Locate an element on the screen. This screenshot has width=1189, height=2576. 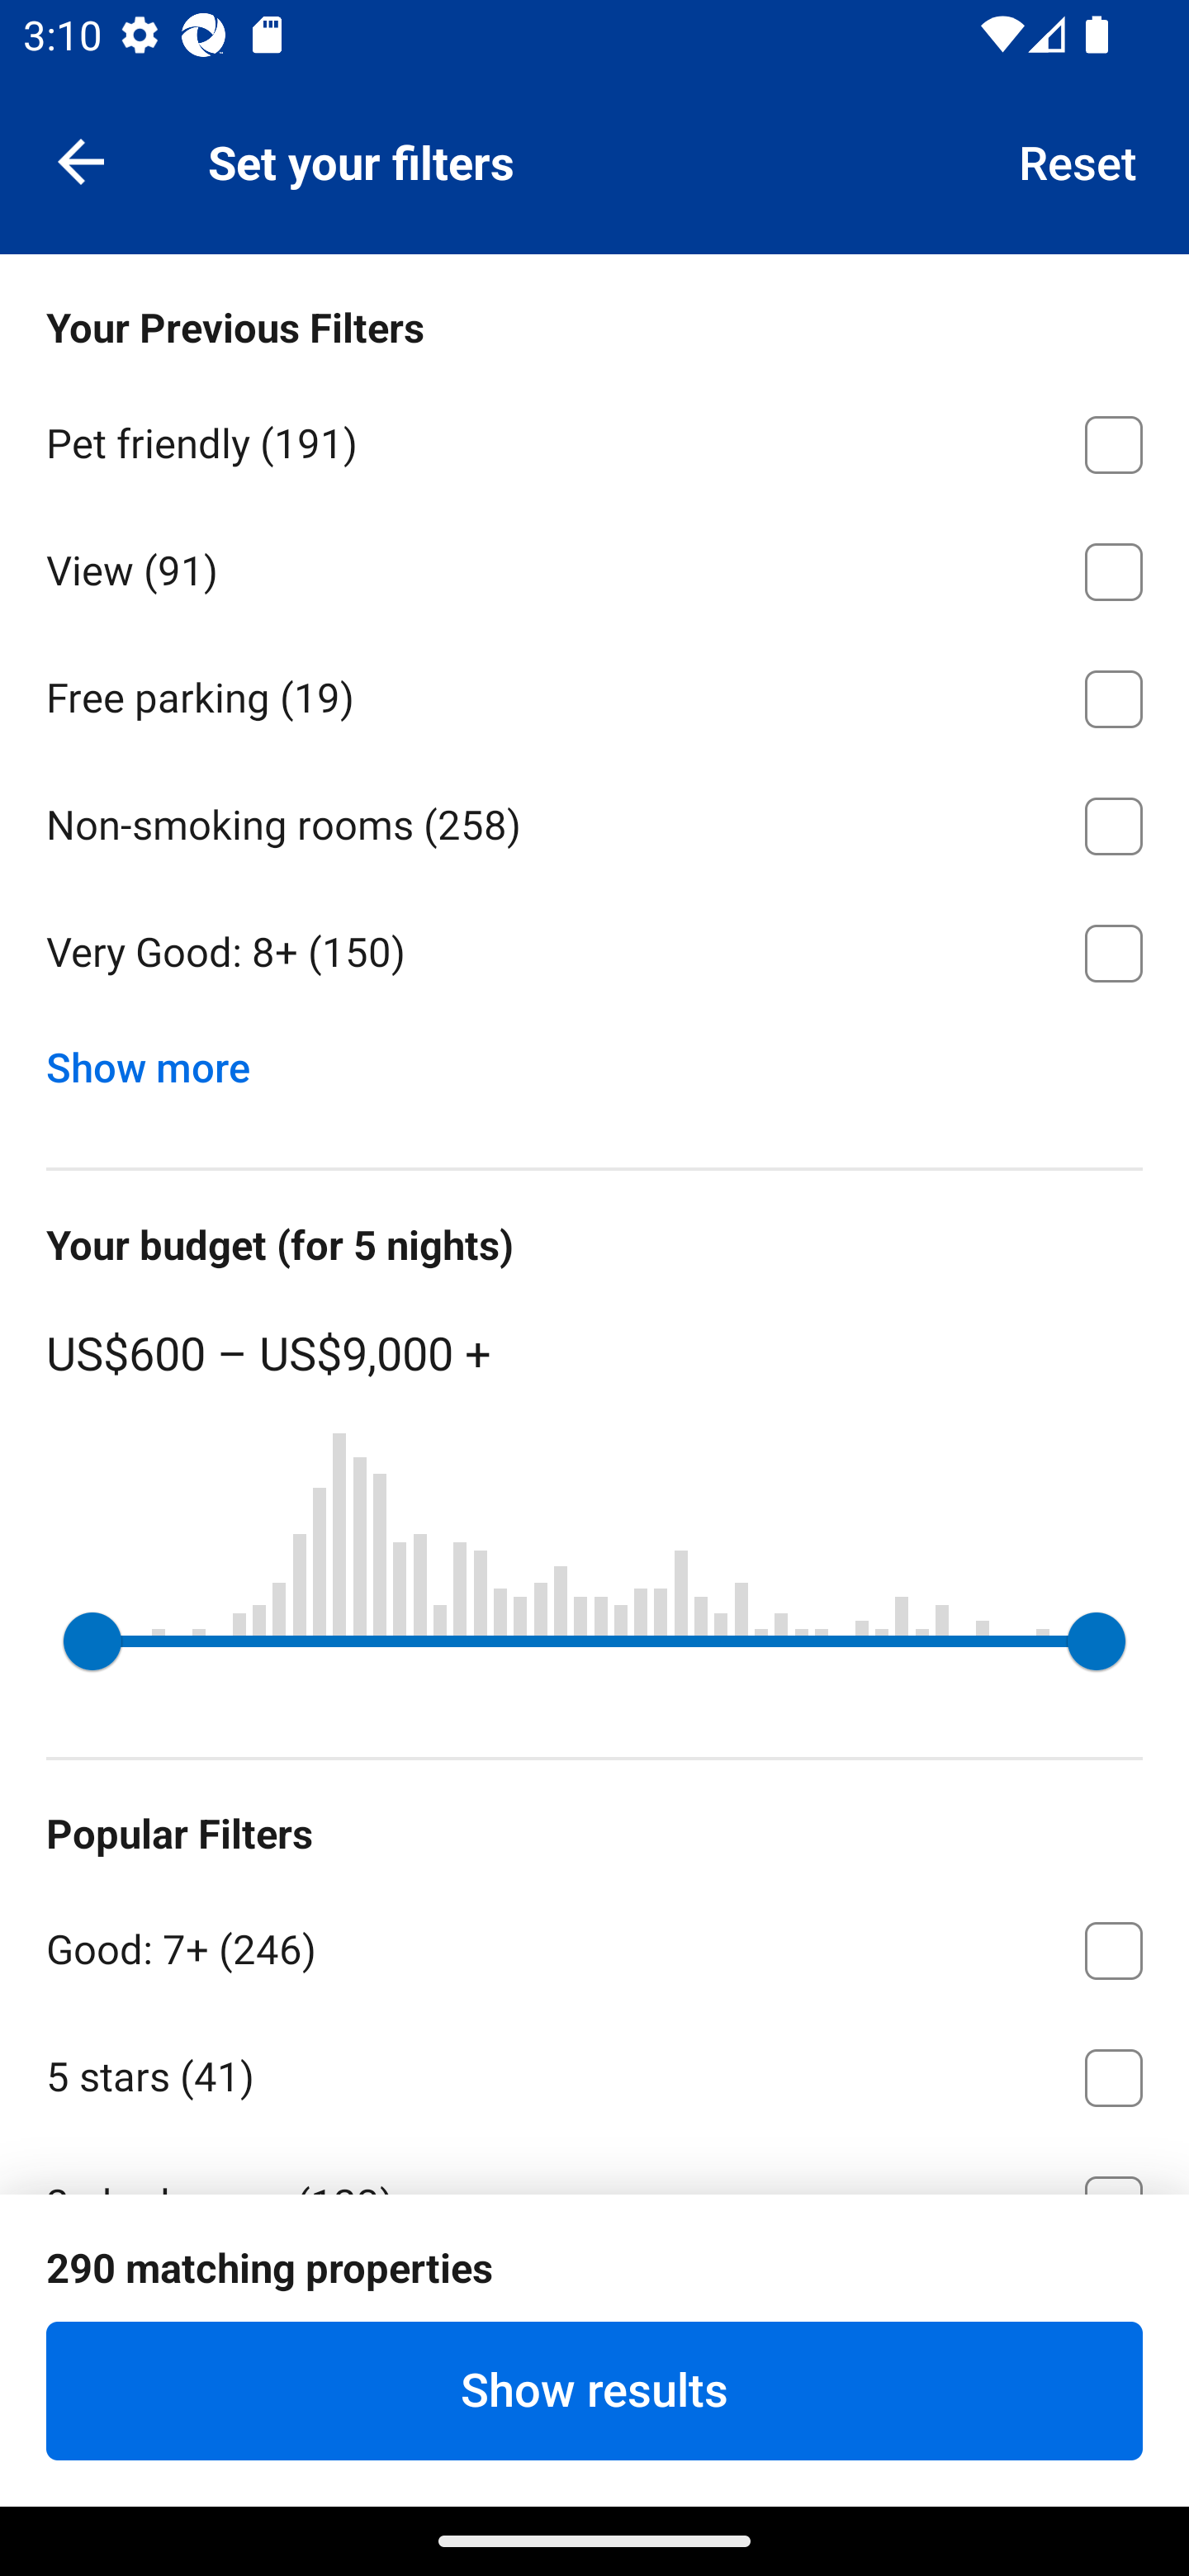
Free parking ⁦(19) is located at coordinates (594, 694).